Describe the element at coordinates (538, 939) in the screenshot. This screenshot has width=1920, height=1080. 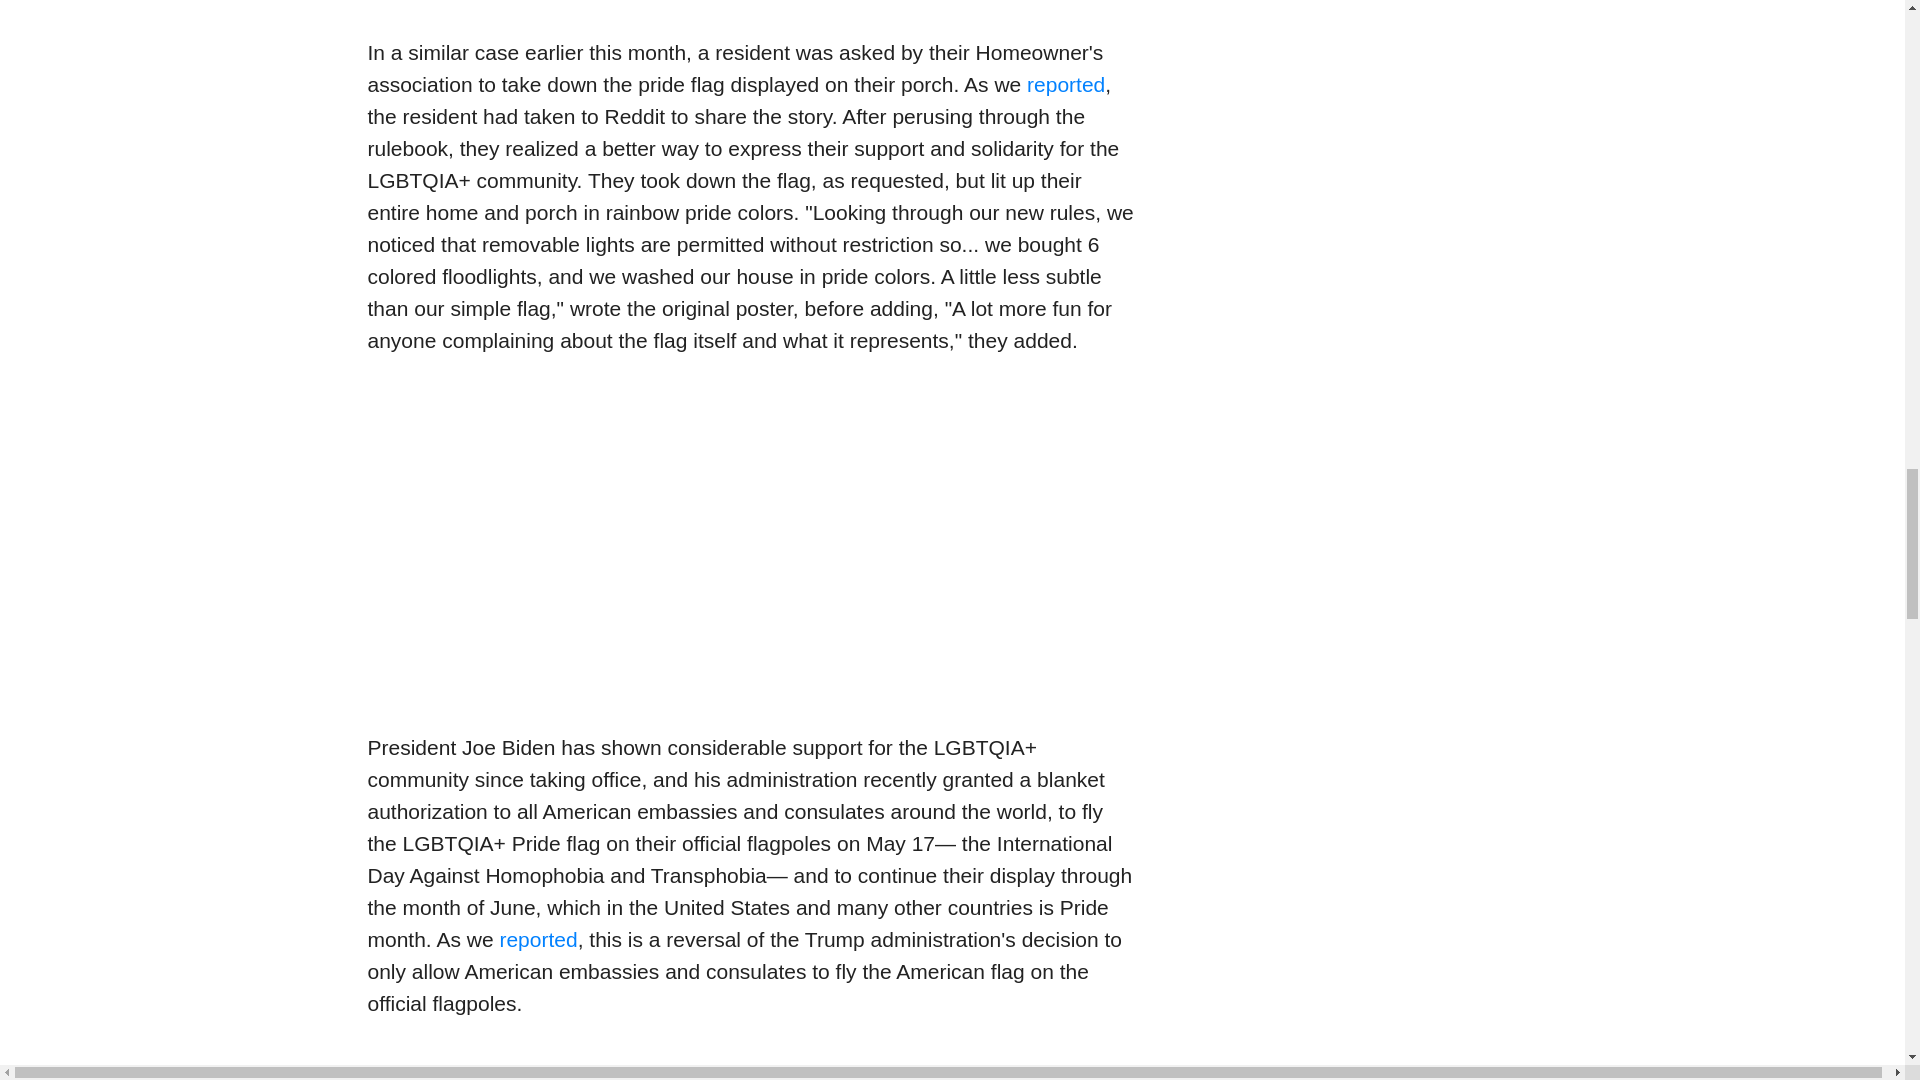
I see `reported` at that location.